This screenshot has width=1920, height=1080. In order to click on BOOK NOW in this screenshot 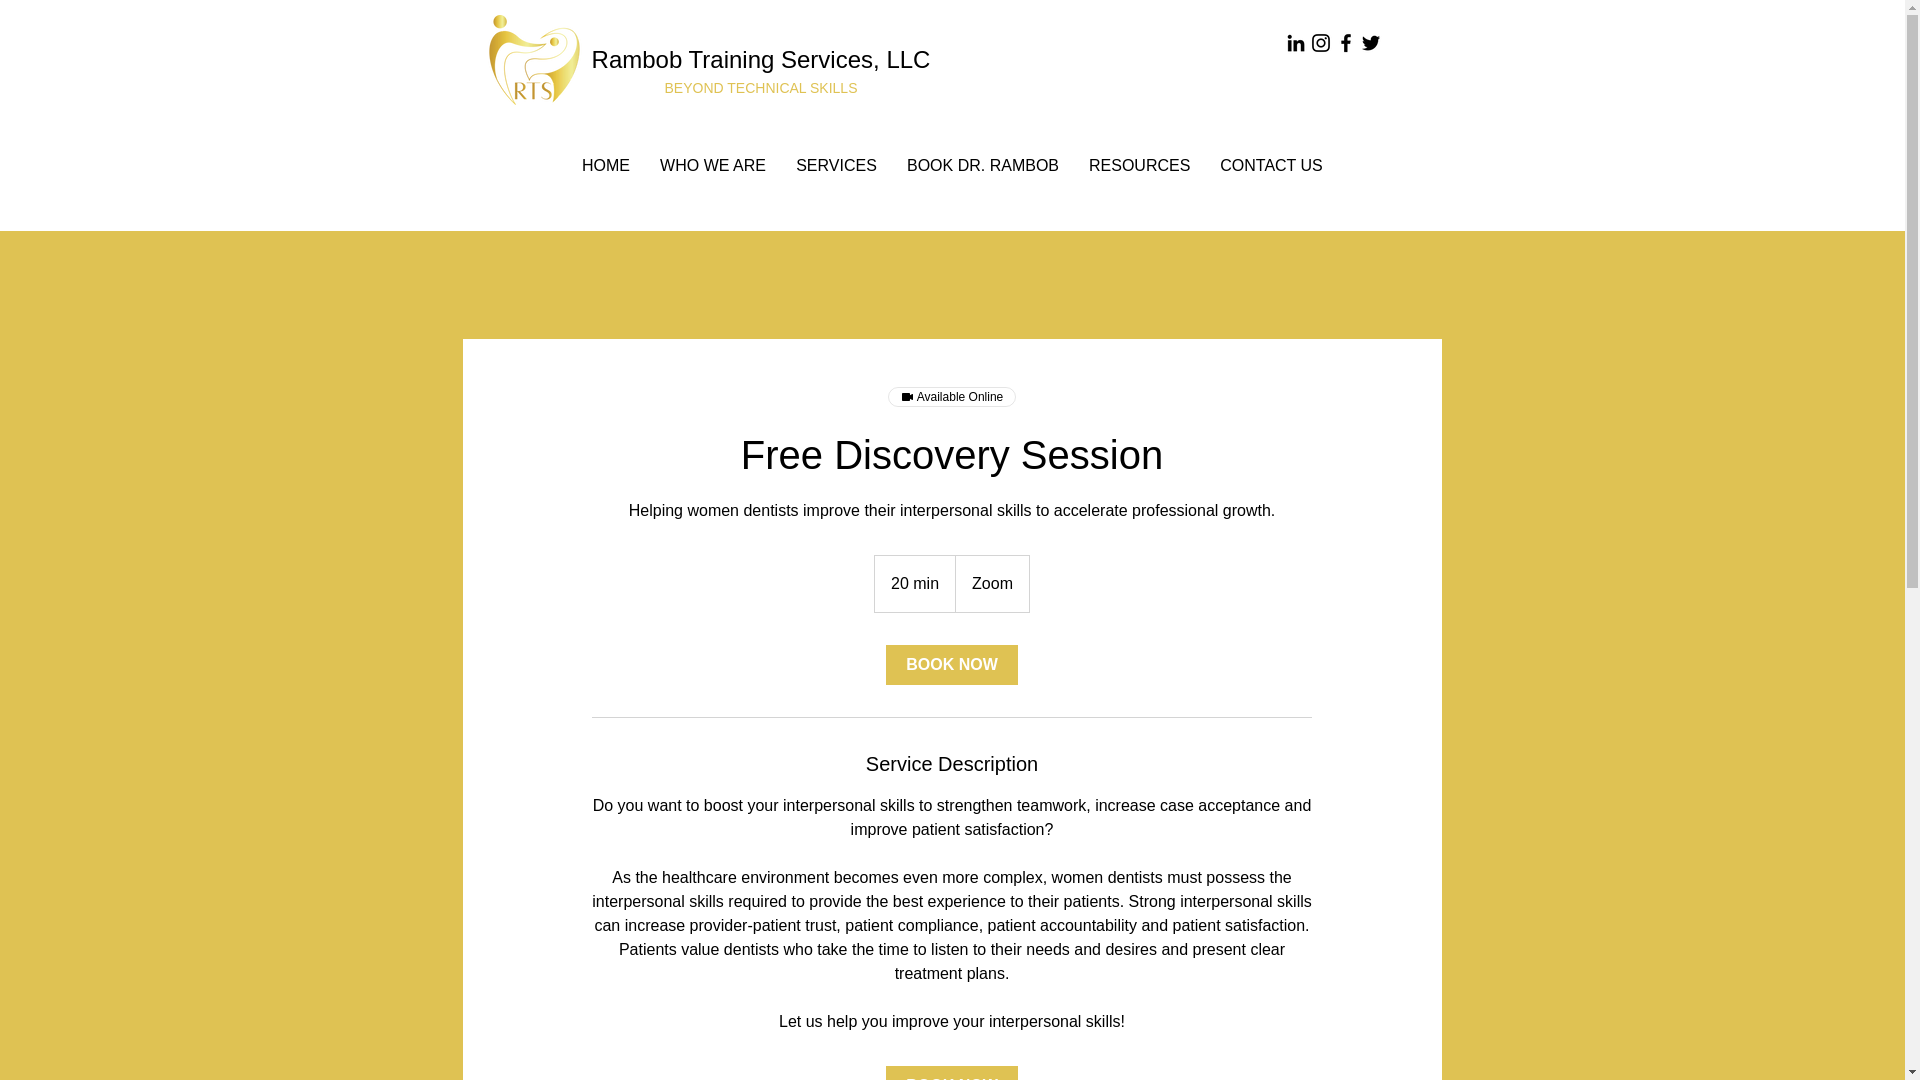, I will do `click(951, 1072)`.